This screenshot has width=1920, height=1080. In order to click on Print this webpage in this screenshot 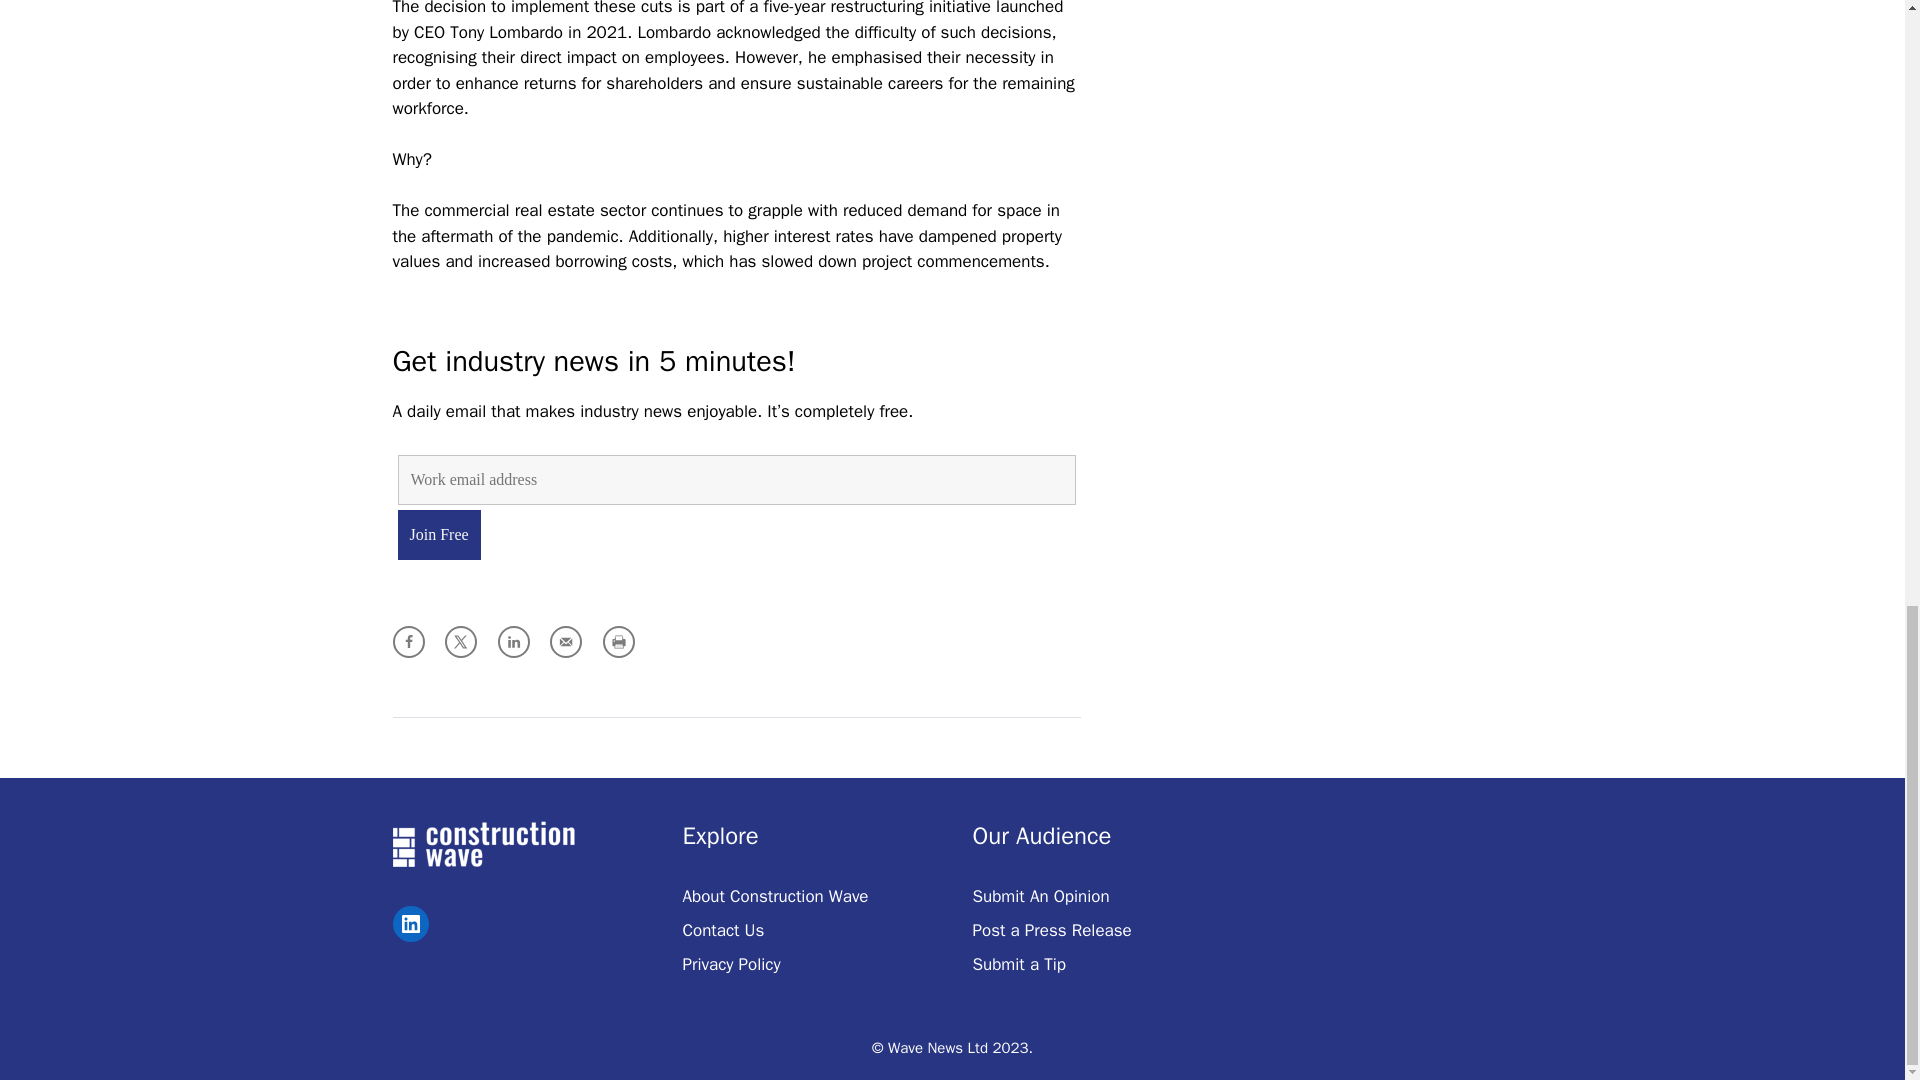, I will do `click(618, 642)`.